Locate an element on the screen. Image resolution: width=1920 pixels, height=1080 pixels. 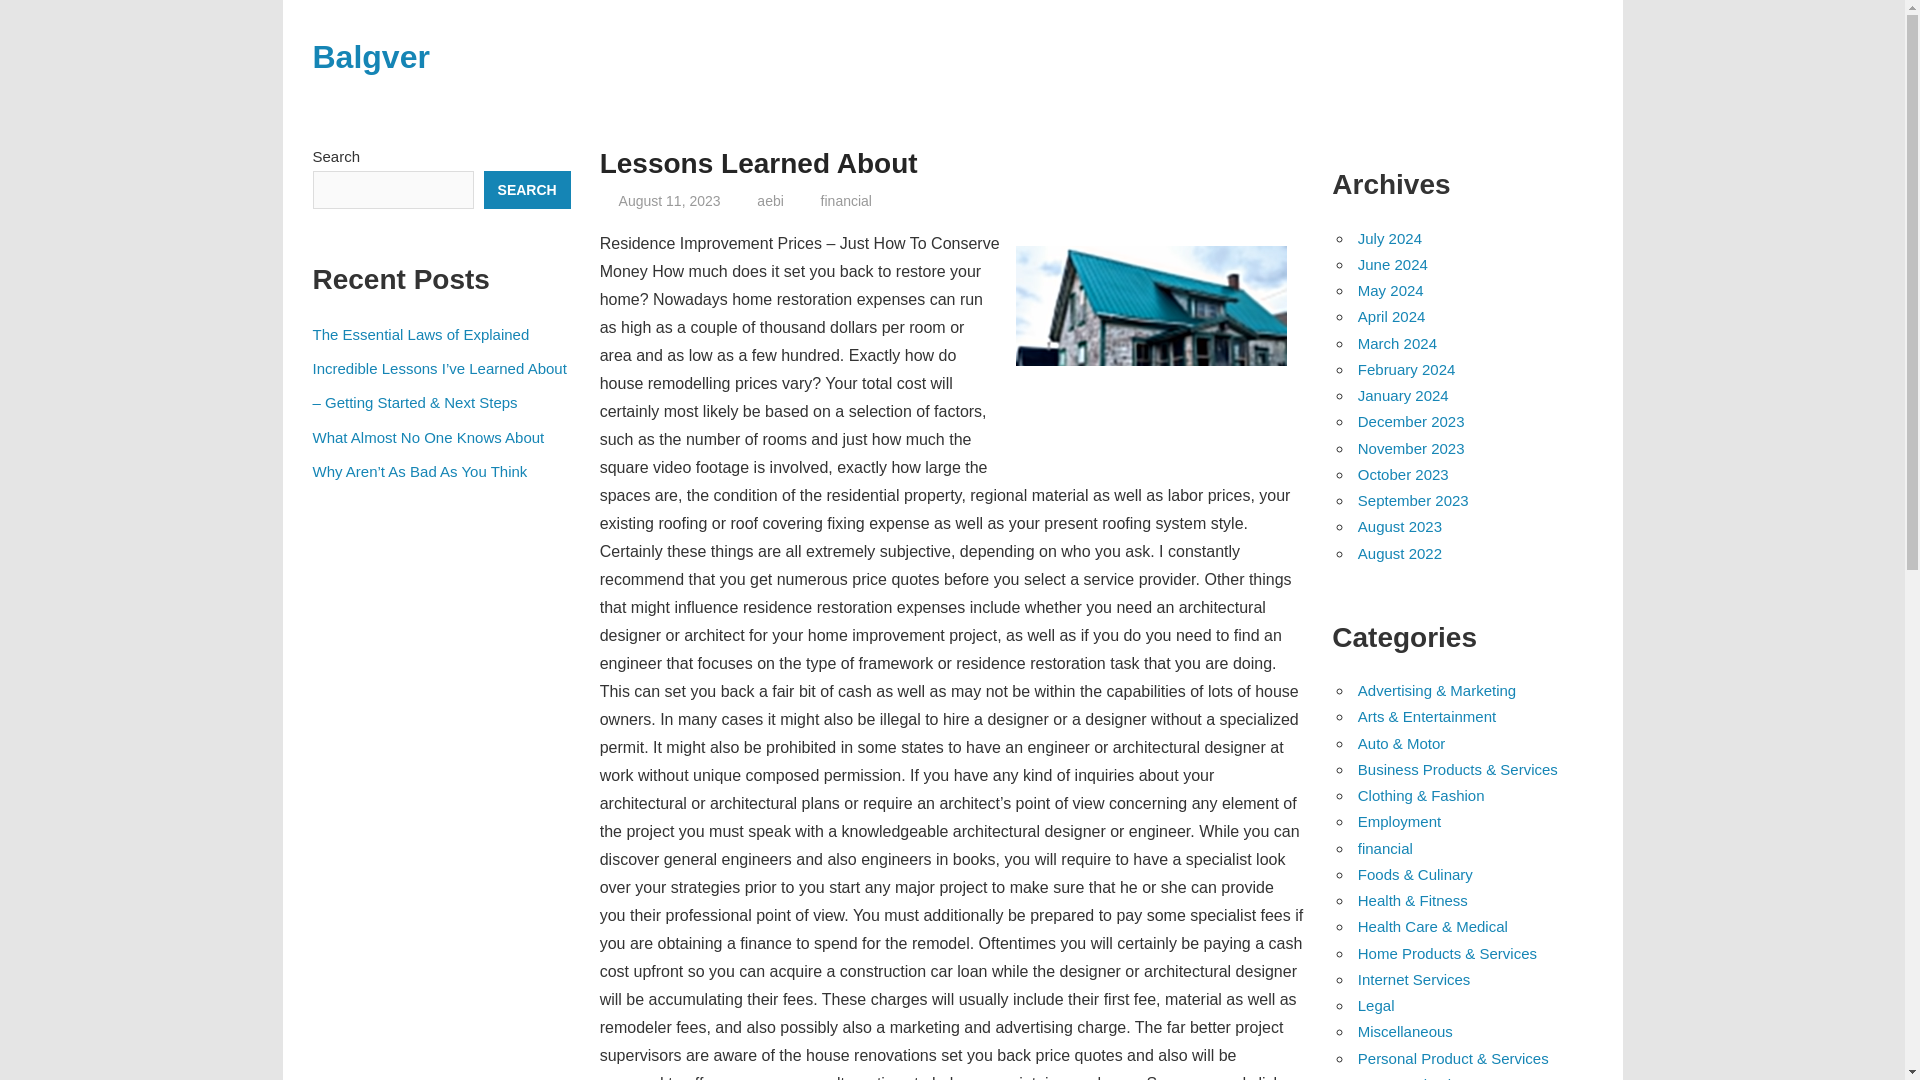
financial is located at coordinates (1385, 848).